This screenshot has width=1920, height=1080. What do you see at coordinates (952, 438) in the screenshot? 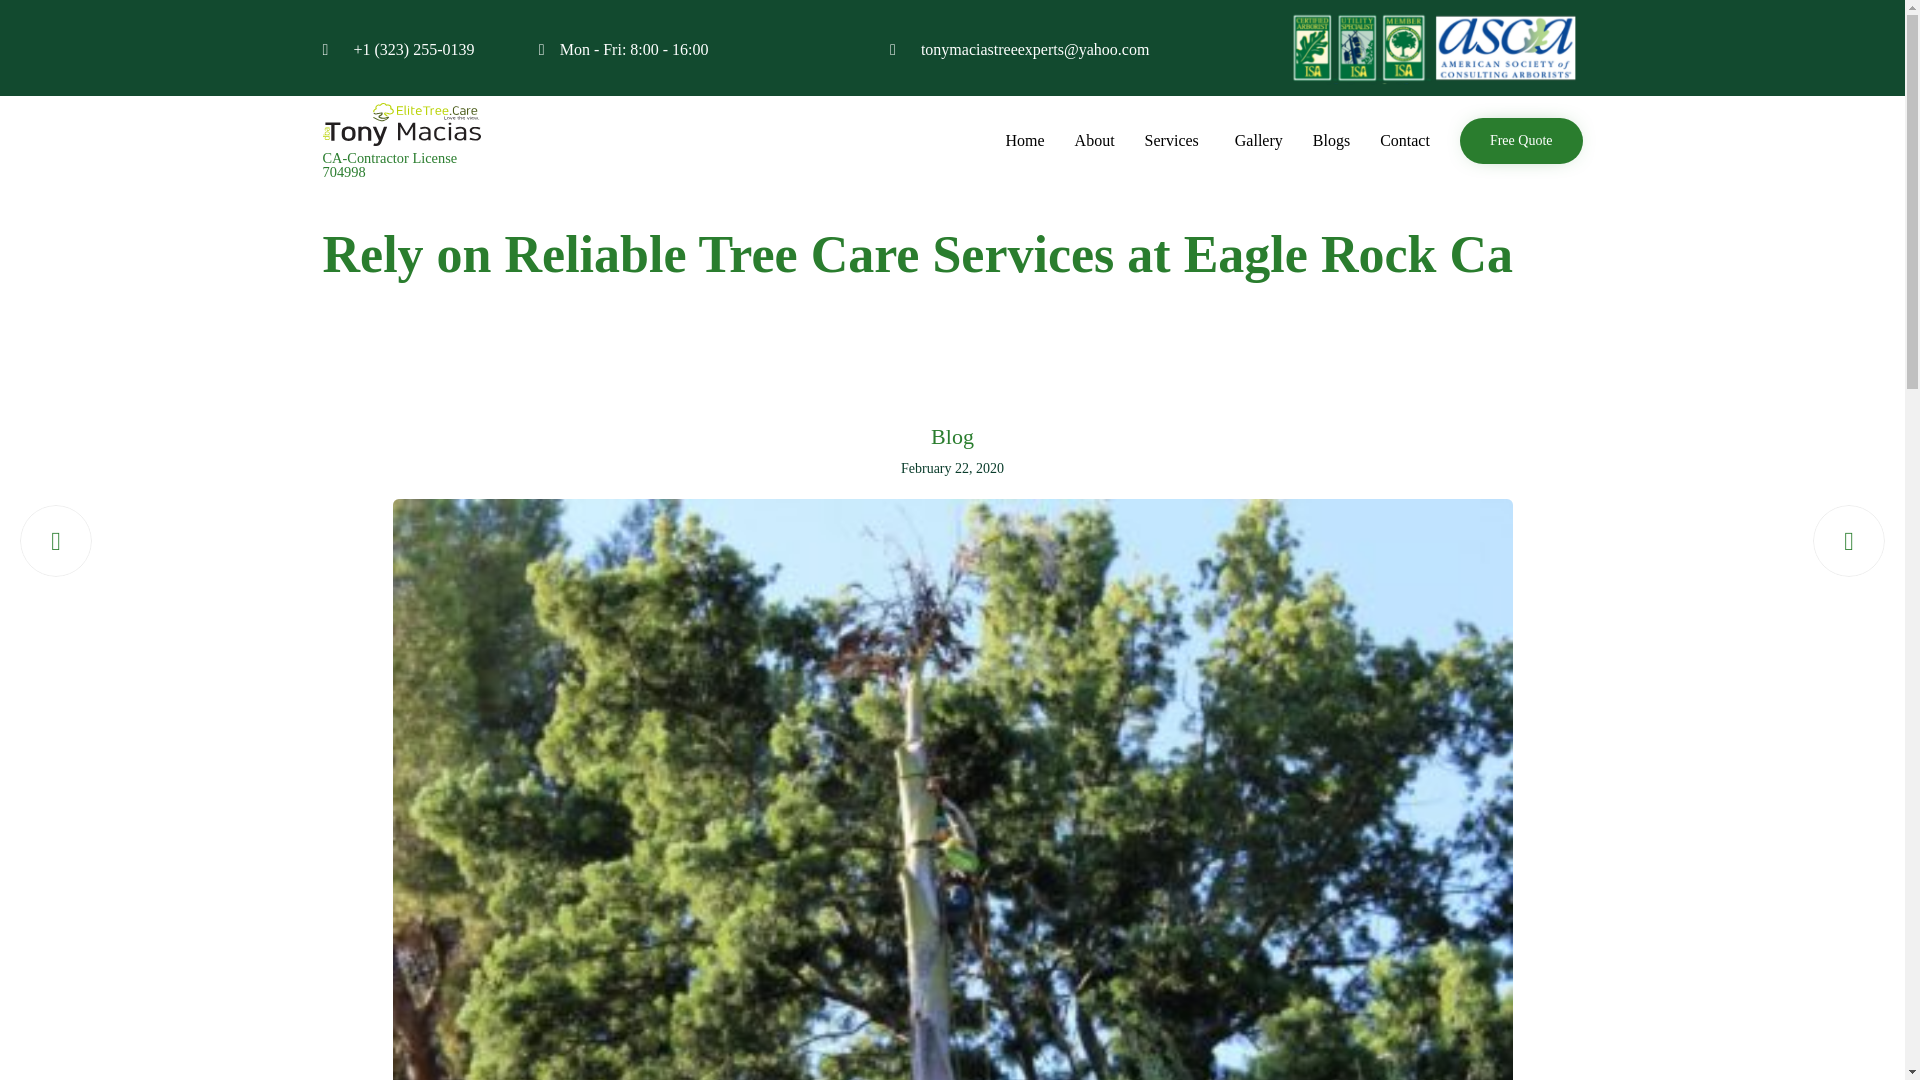
I see `Blog` at bounding box center [952, 438].